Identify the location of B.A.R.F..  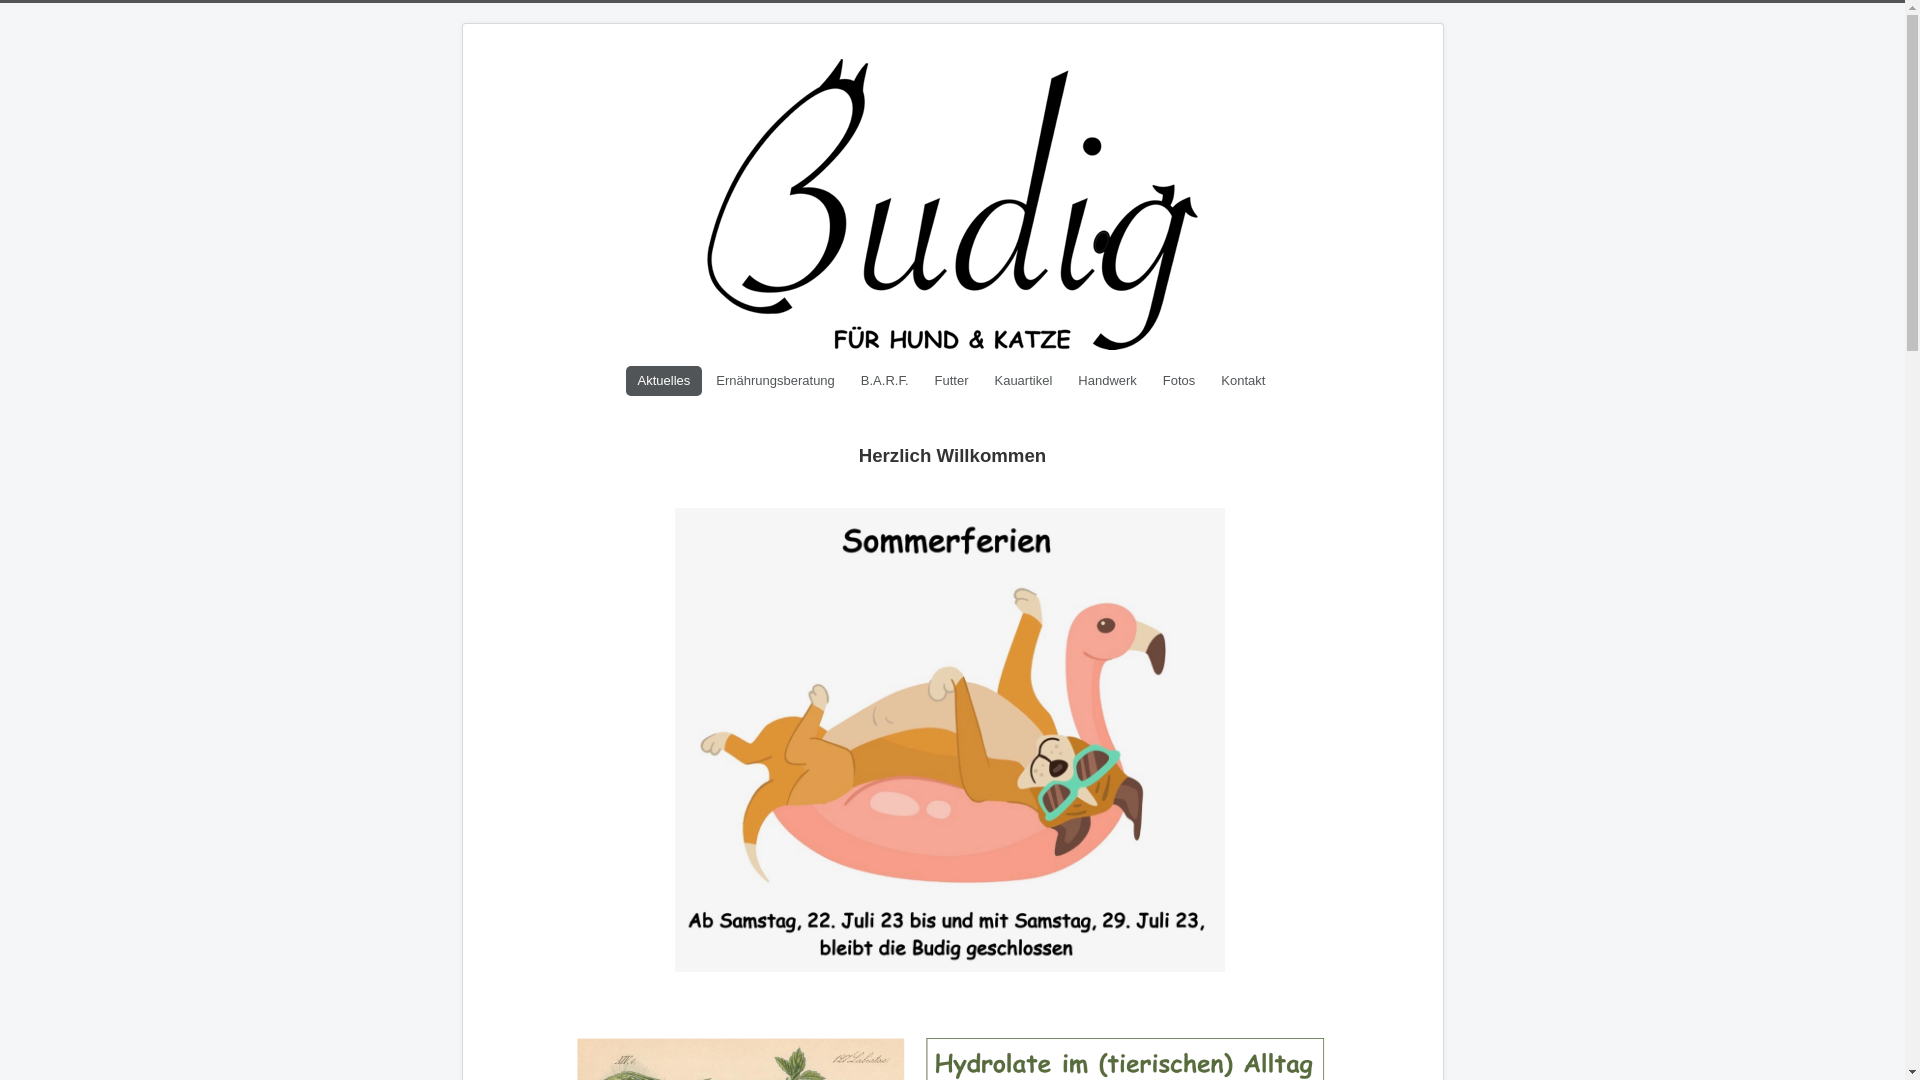
(885, 381).